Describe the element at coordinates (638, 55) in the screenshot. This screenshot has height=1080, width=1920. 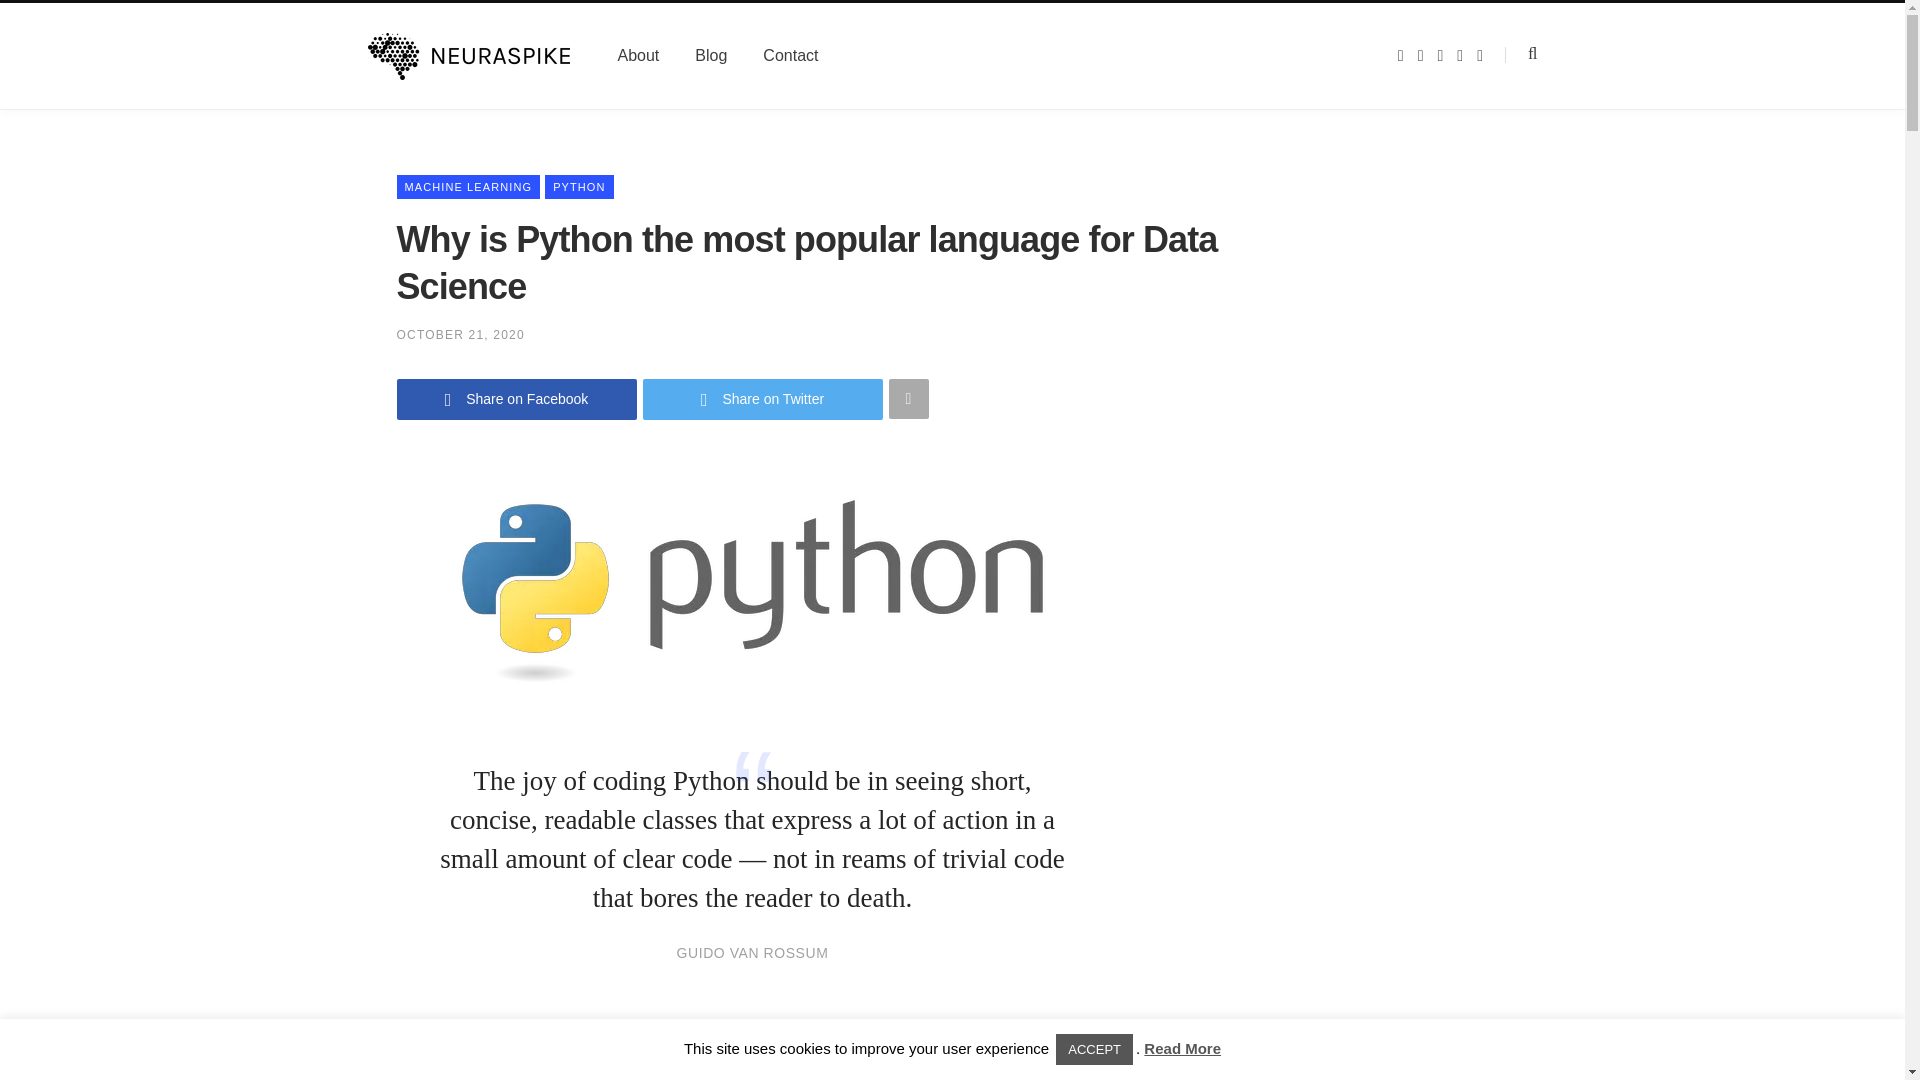
I see `About` at that location.